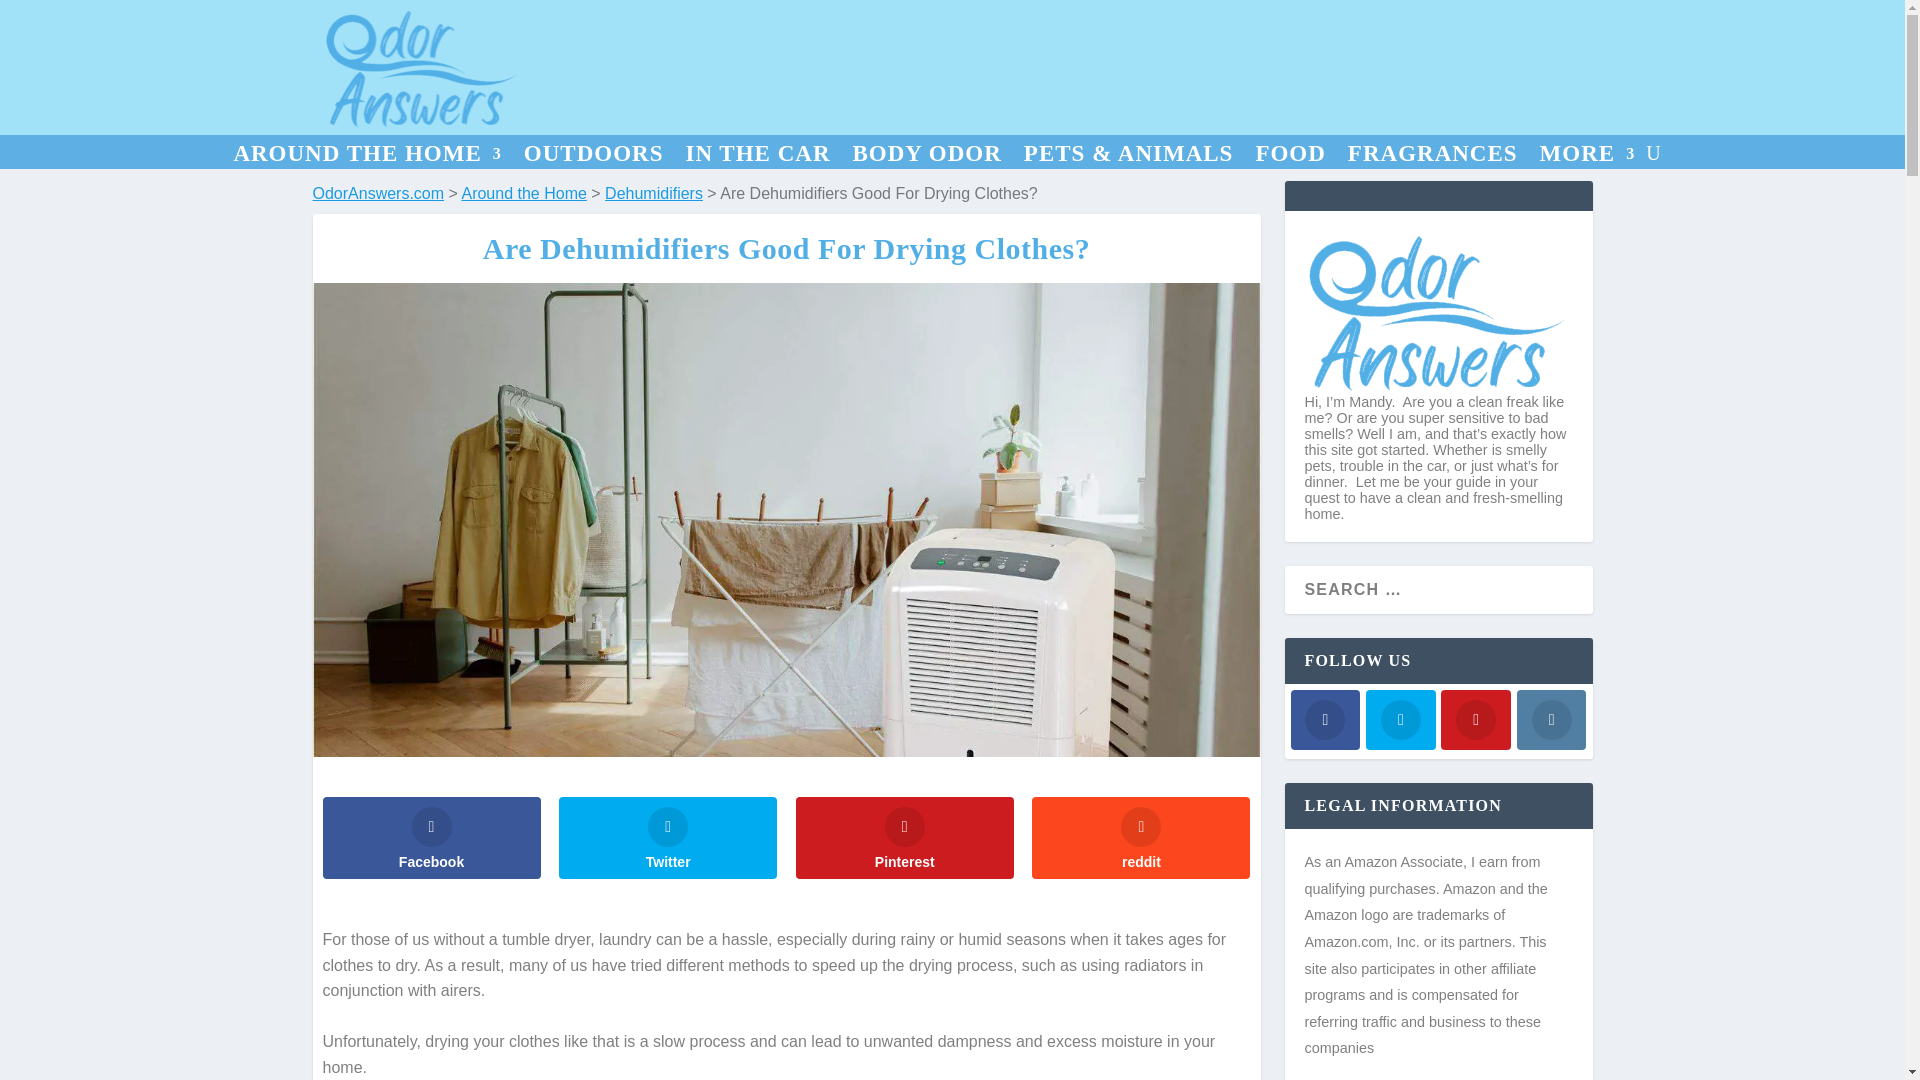 The image size is (1920, 1080). Describe the element at coordinates (1587, 157) in the screenshot. I see `MORE` at that location.